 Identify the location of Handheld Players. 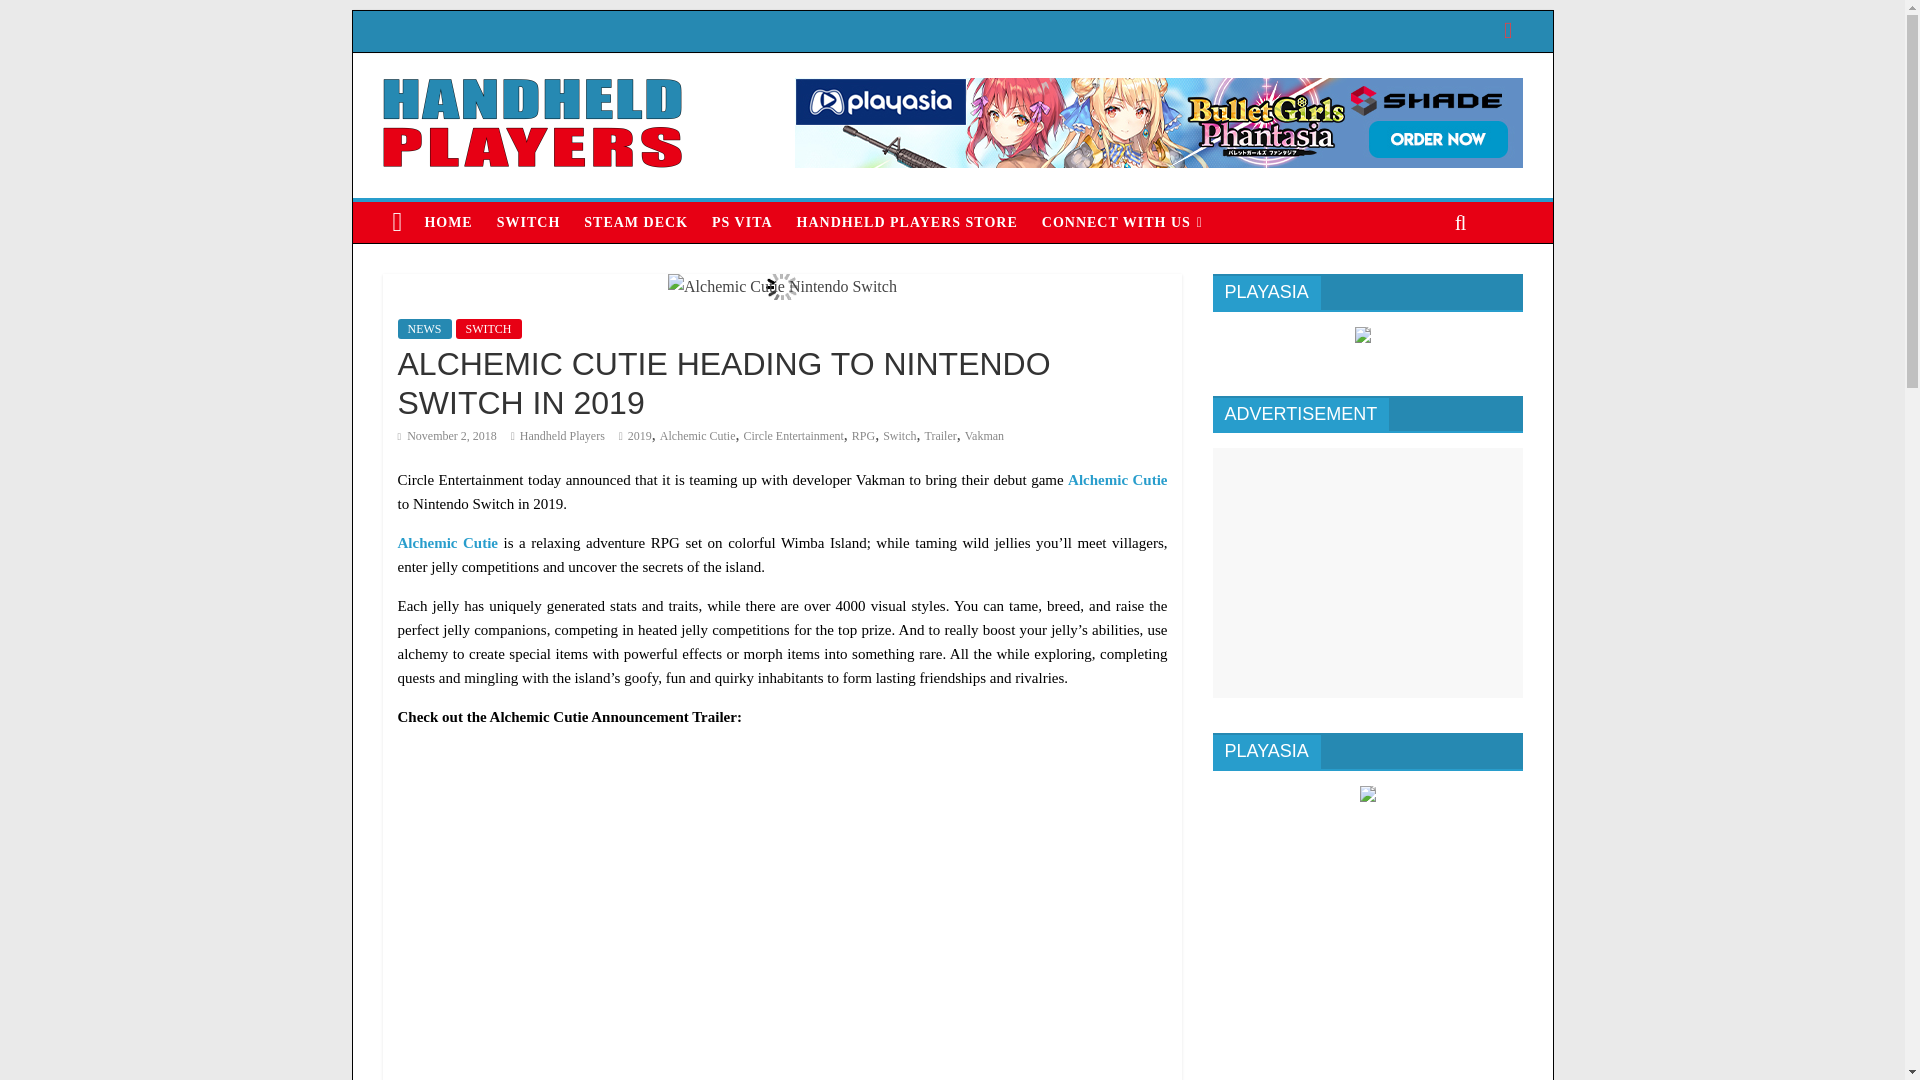
(562, 435).